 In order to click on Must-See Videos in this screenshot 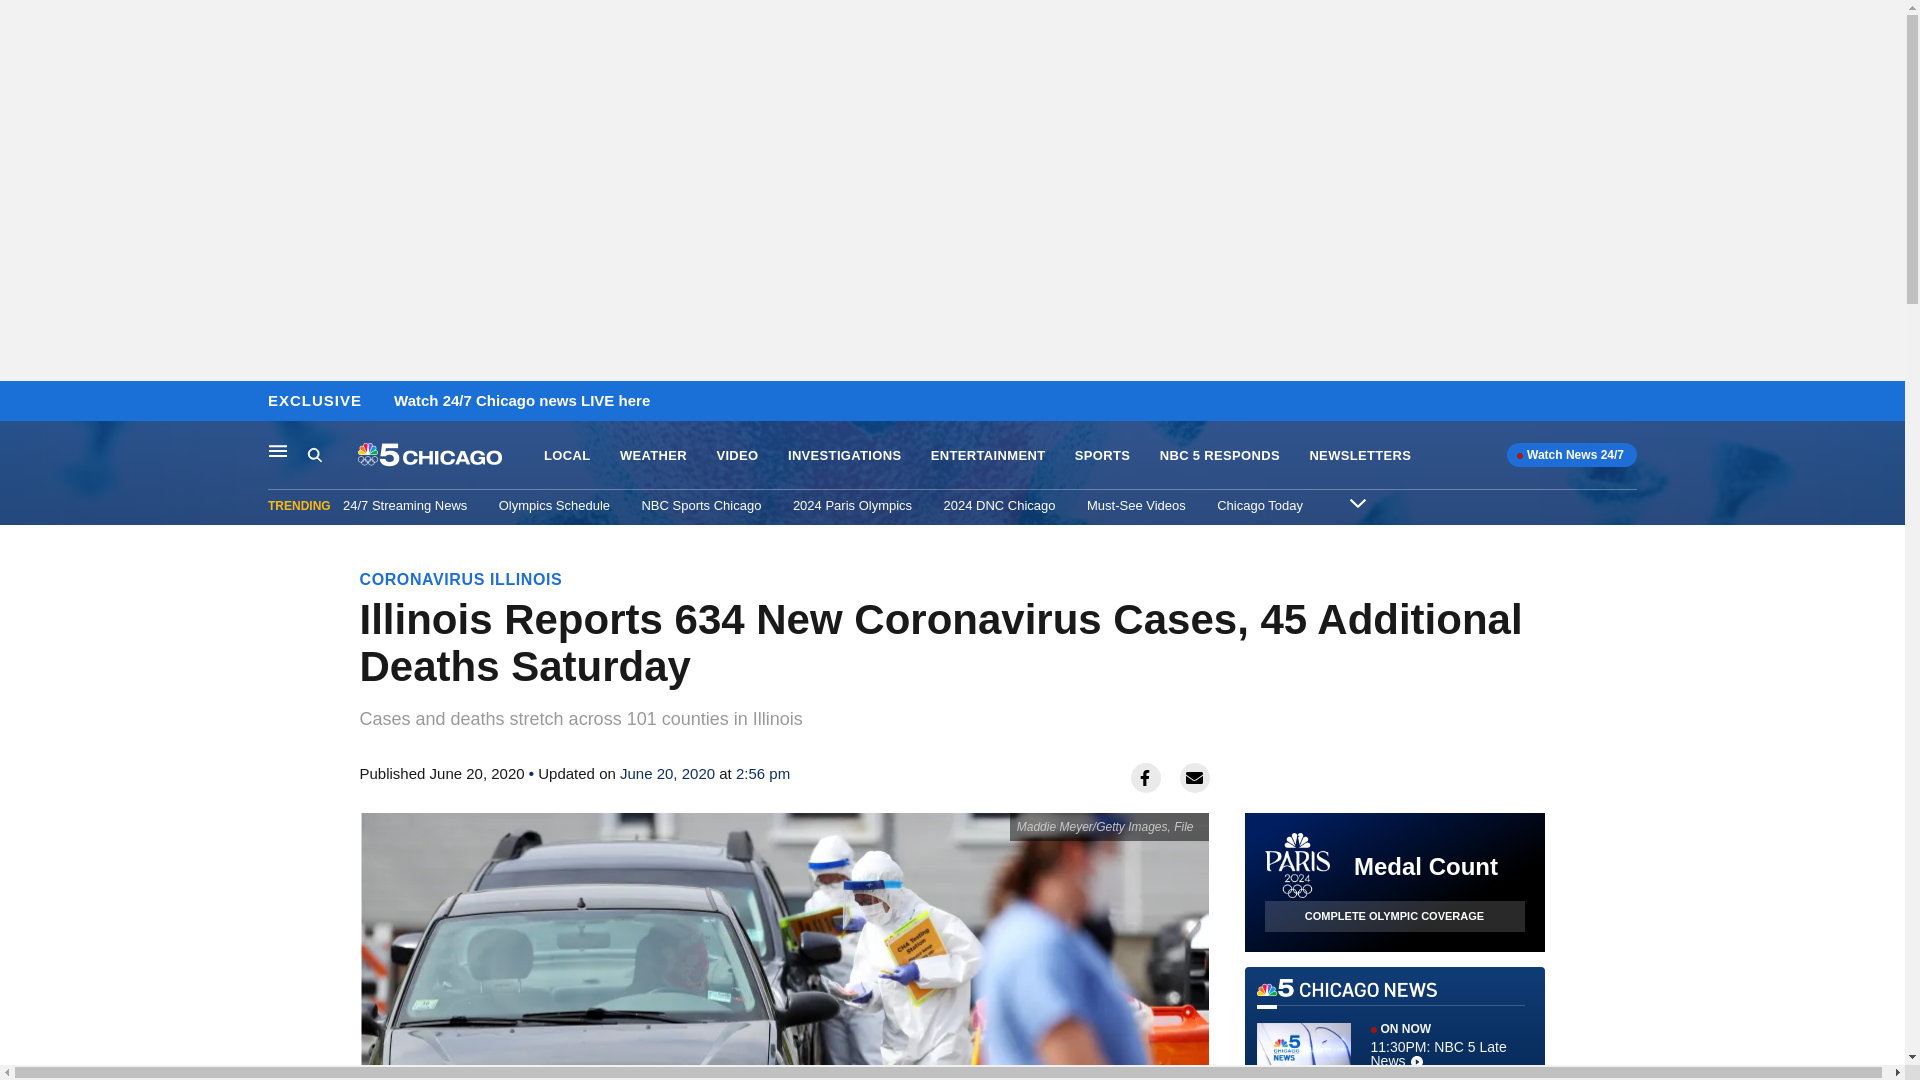, I will do `click(278, 450)`.